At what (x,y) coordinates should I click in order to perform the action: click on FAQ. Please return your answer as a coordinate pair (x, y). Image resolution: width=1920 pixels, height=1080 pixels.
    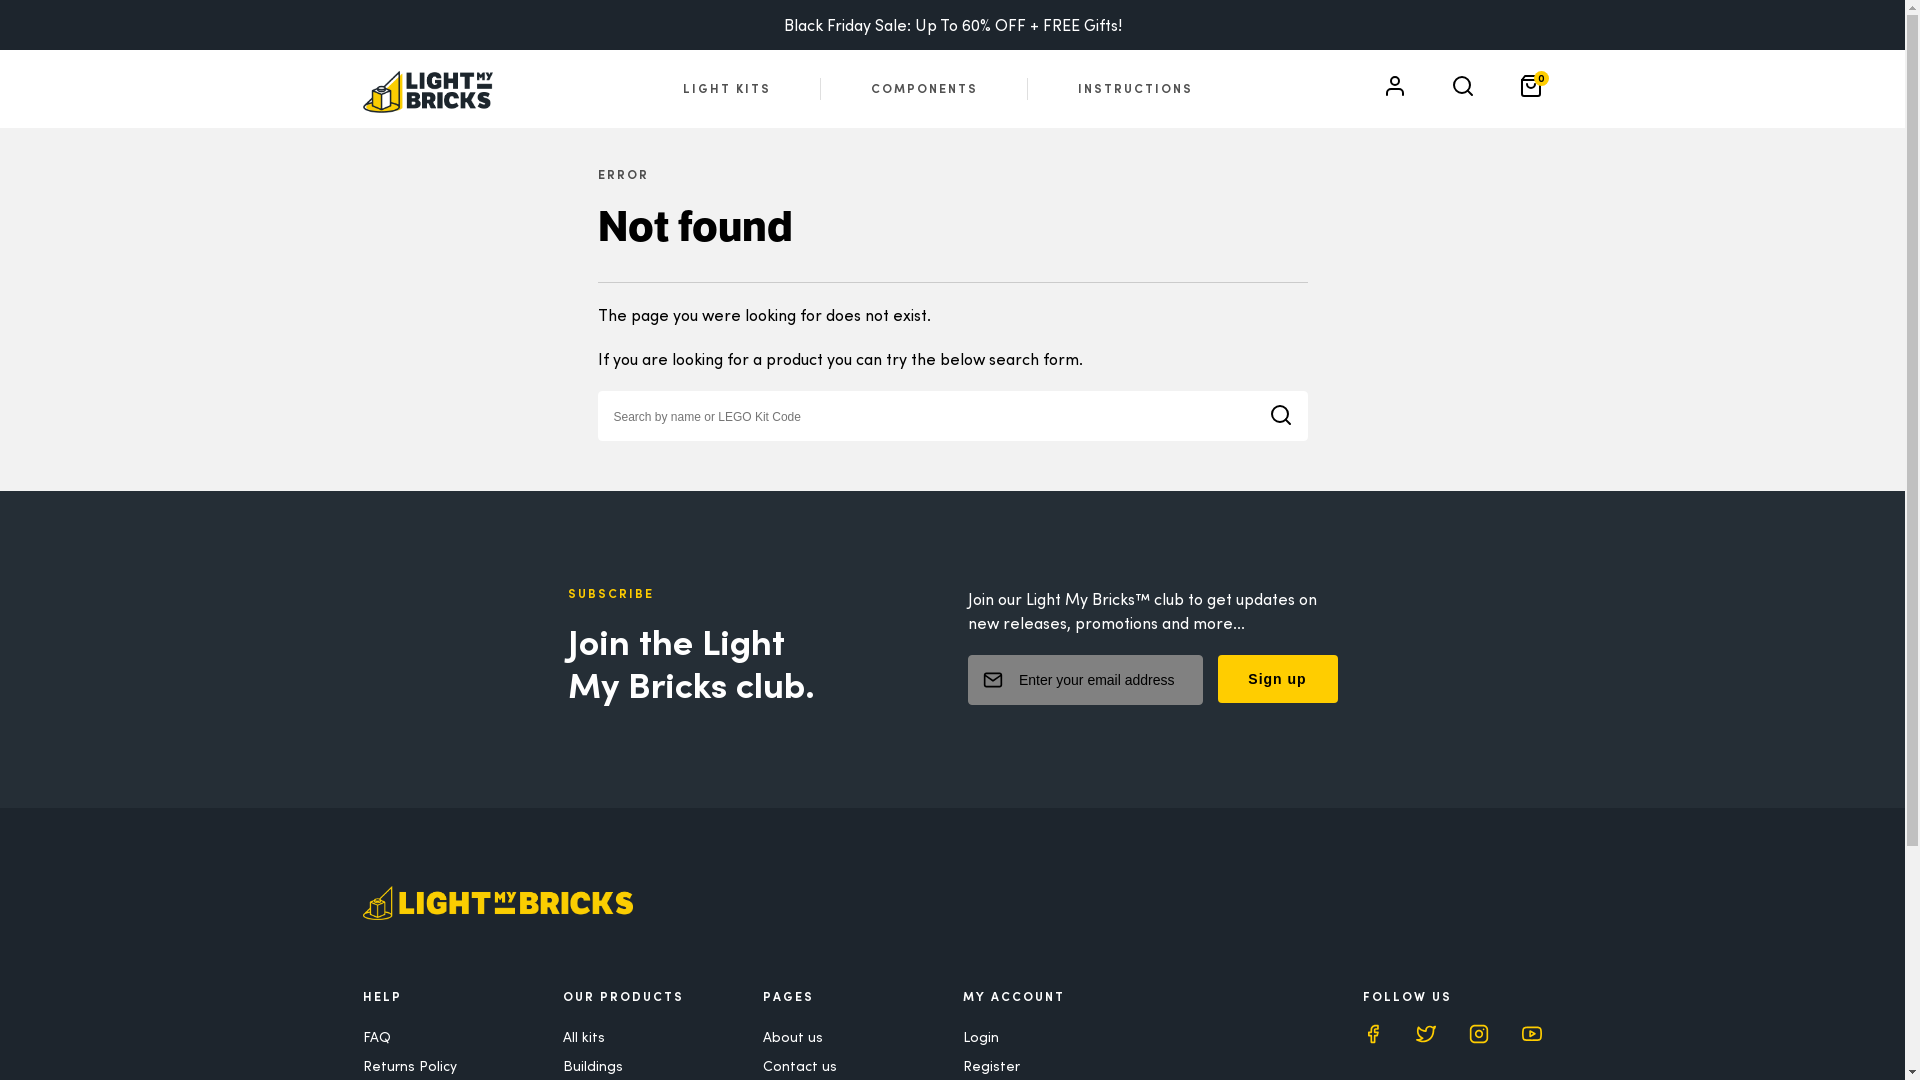
    Looking at the image, I should click on (376, 1037).